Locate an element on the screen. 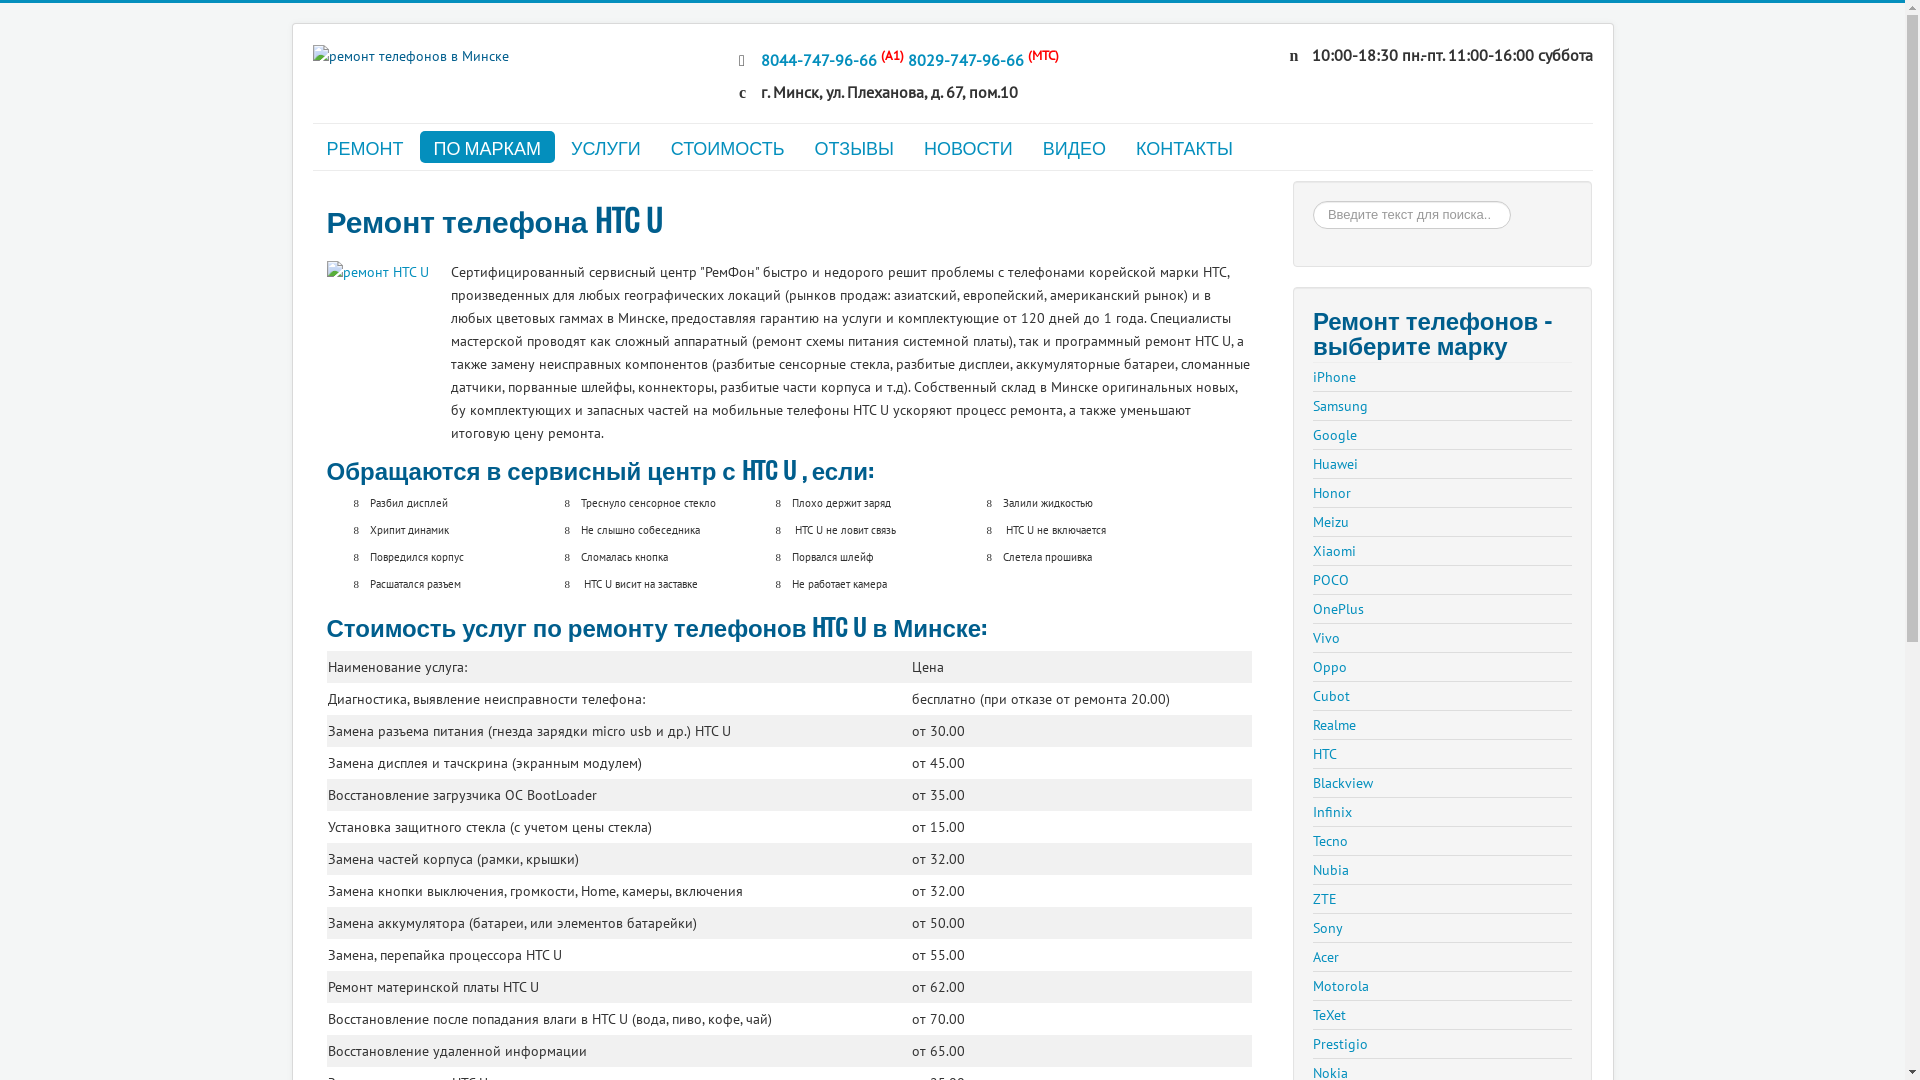 The image size is (1920, 1080). 5 out of 5 is located at coordinates (376, 251).